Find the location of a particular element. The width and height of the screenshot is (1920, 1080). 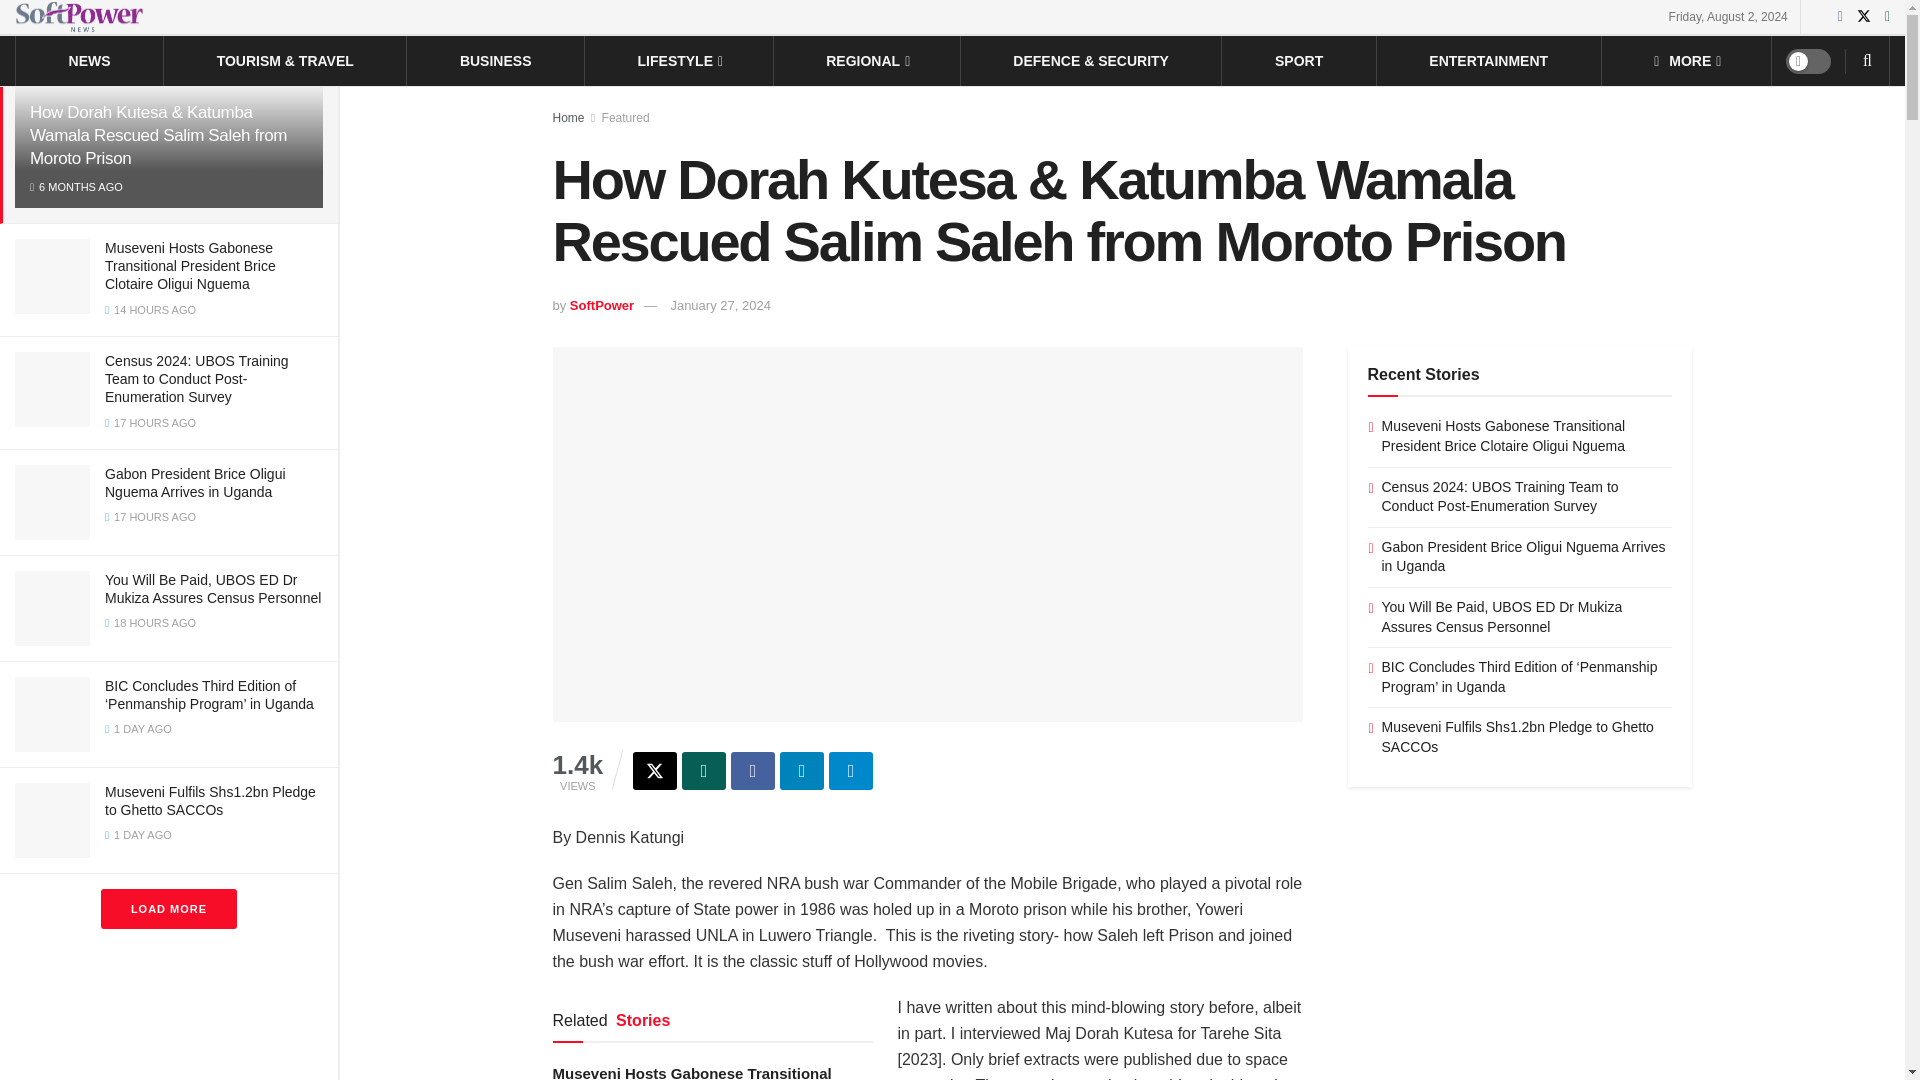

LOAD MORE is located at coordinates (168, 908).